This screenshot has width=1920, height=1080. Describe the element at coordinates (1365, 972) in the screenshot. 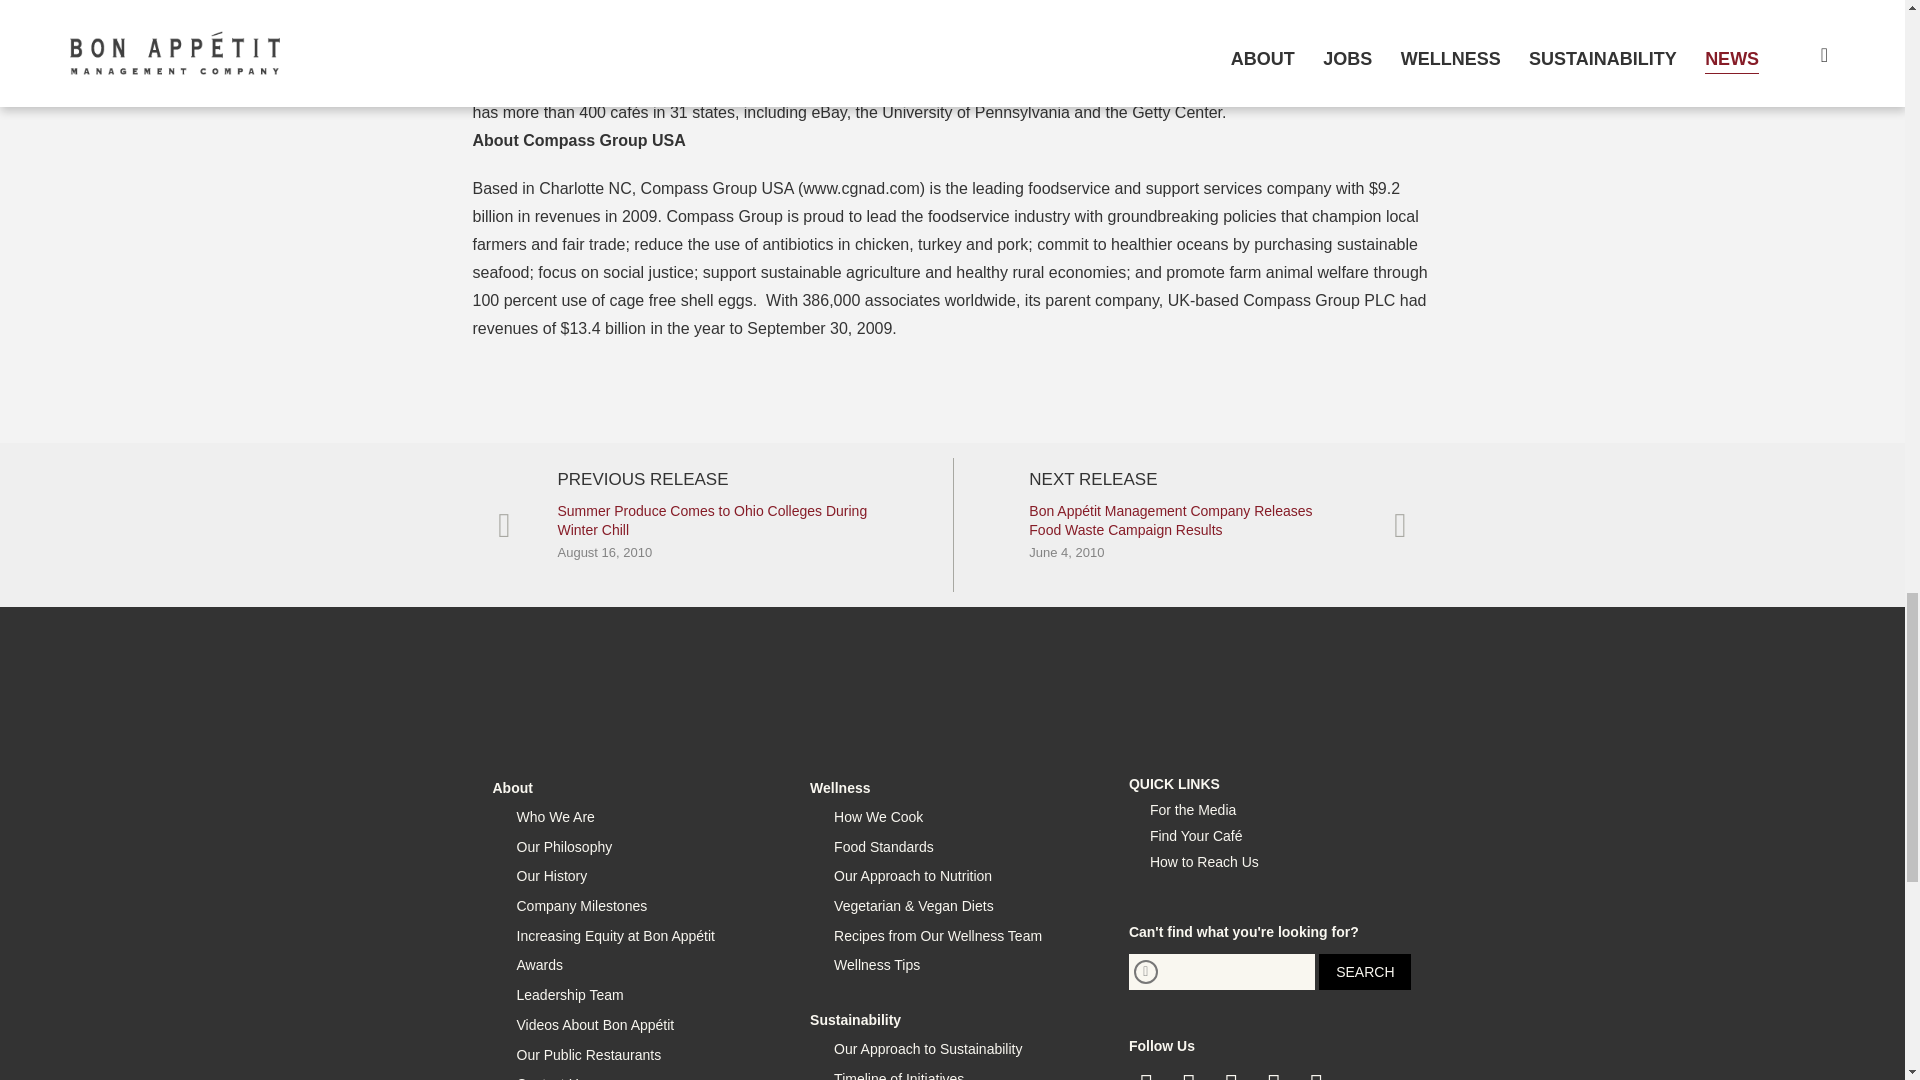

I see `Search` at that location.